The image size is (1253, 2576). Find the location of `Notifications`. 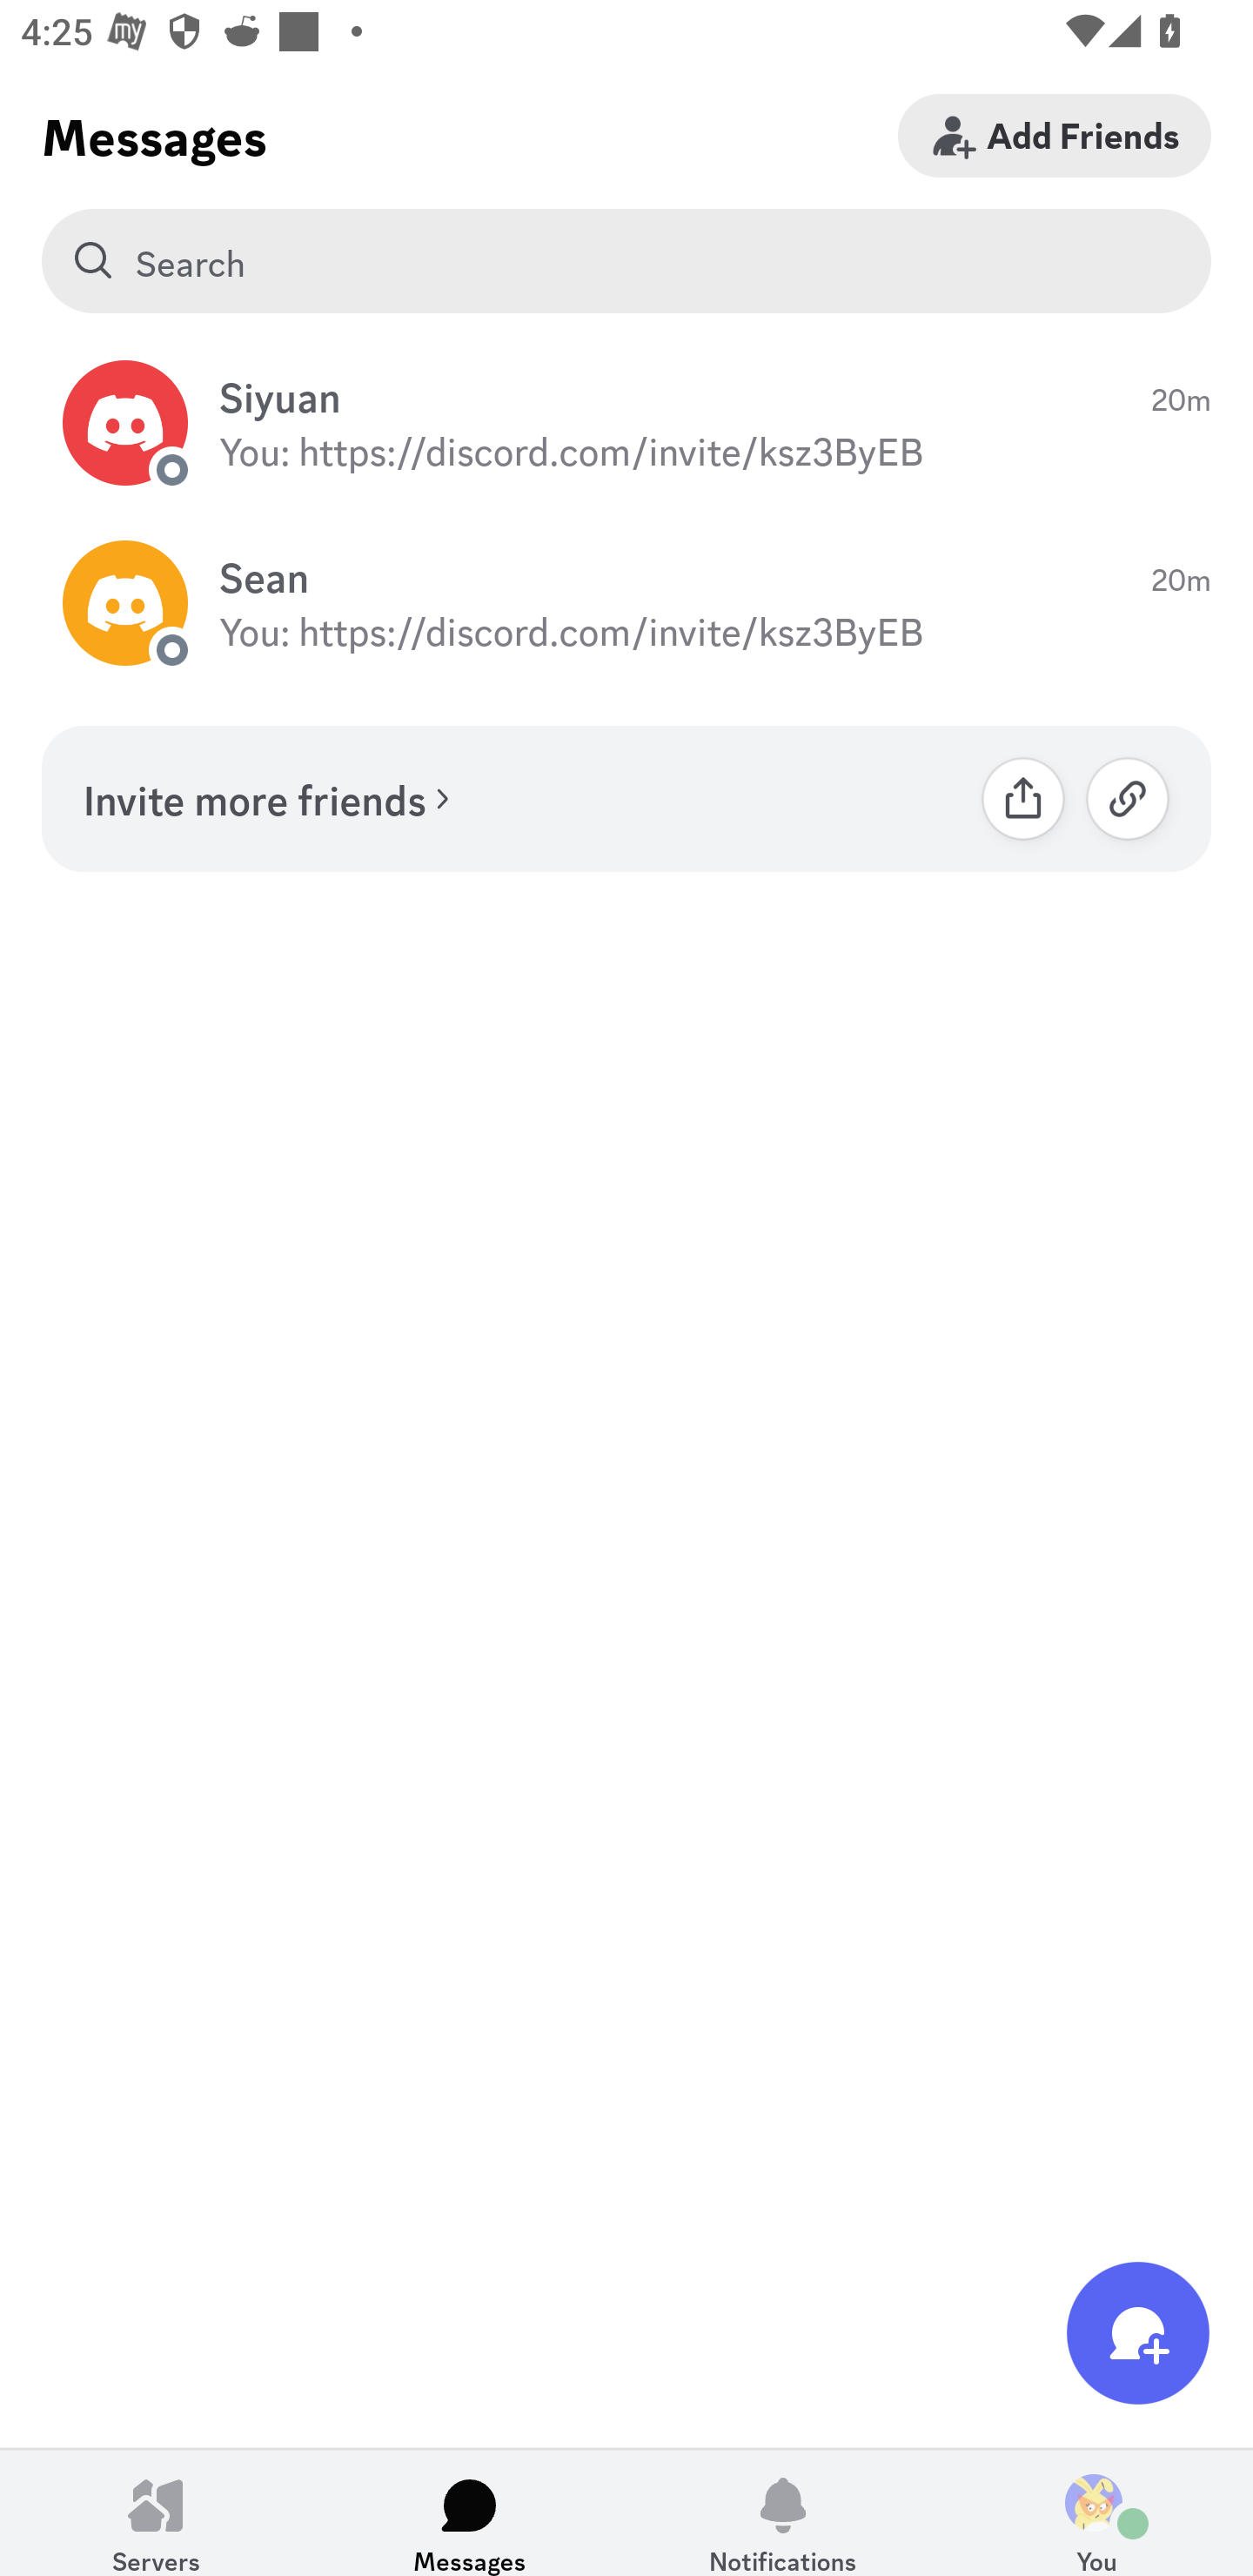

Notifications is located at coordinates (783, 2512).